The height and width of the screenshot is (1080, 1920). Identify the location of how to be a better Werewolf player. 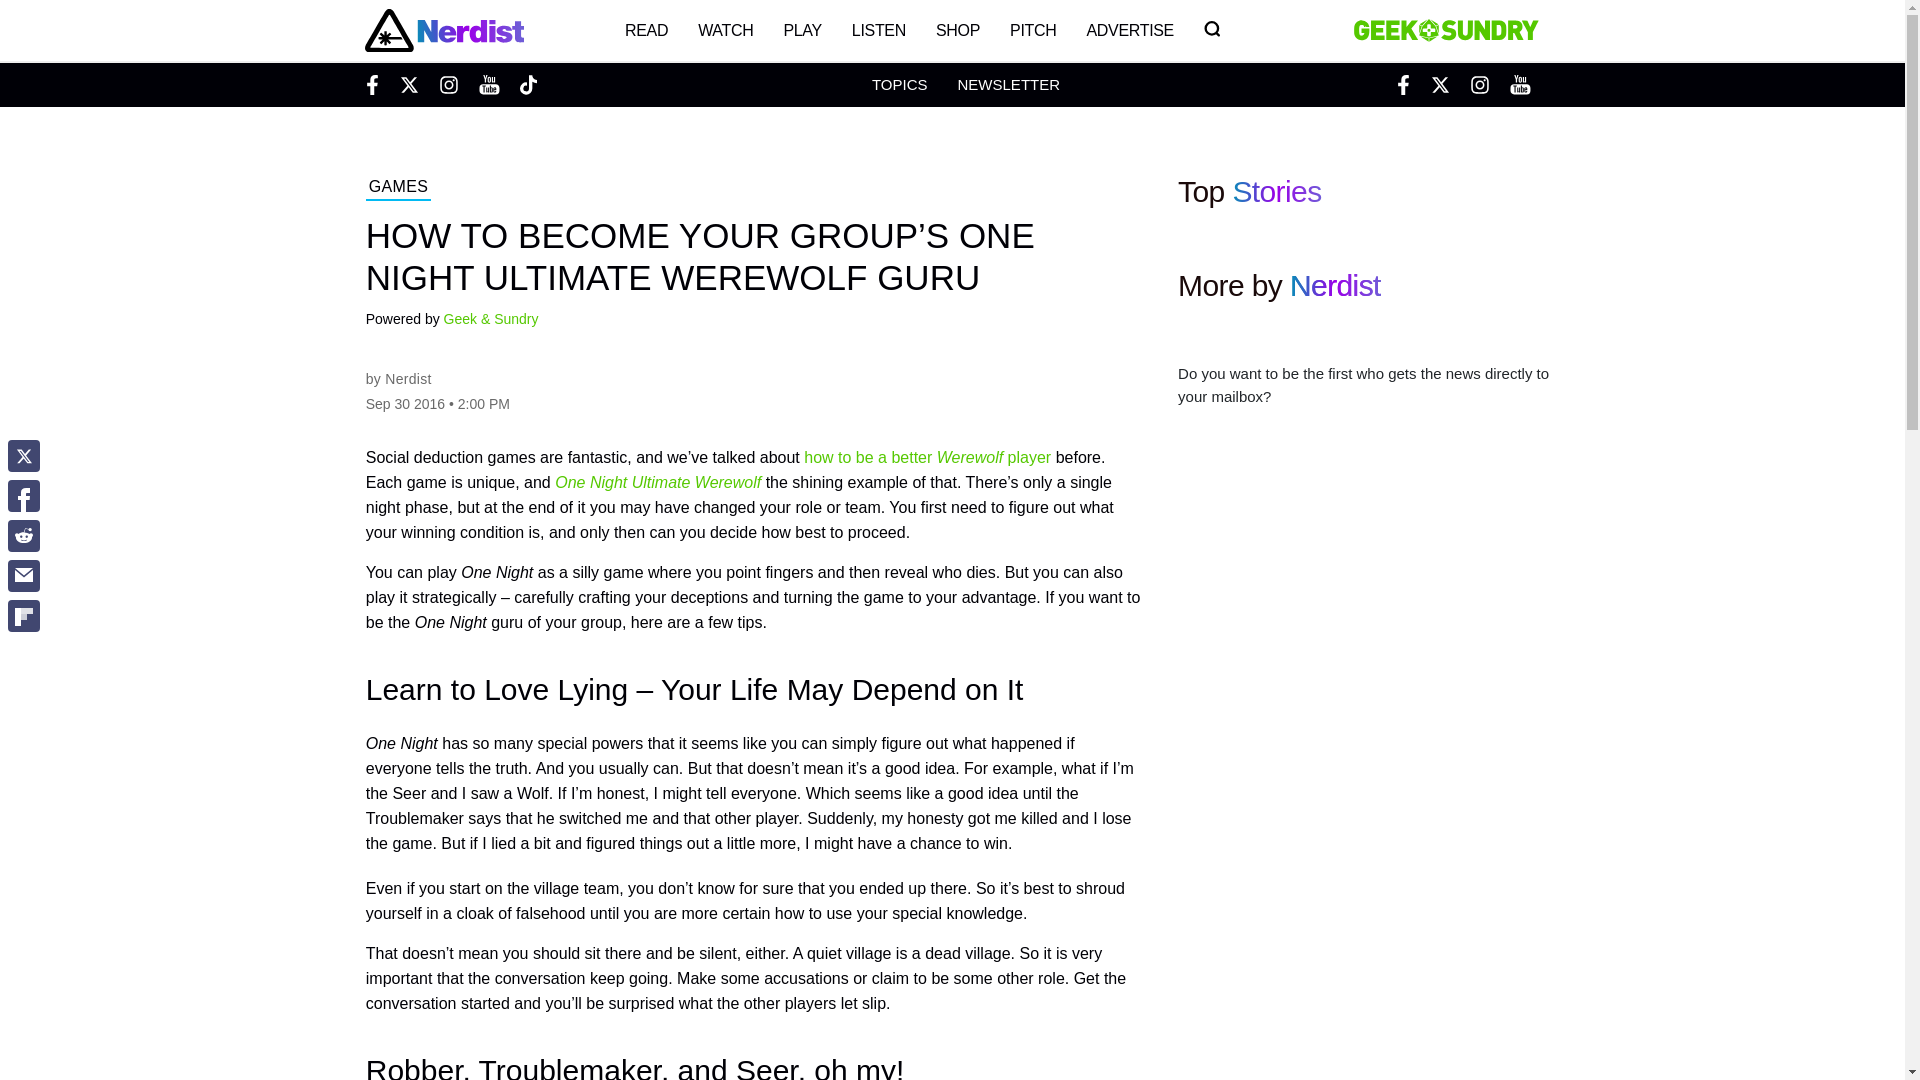
(927, 457).